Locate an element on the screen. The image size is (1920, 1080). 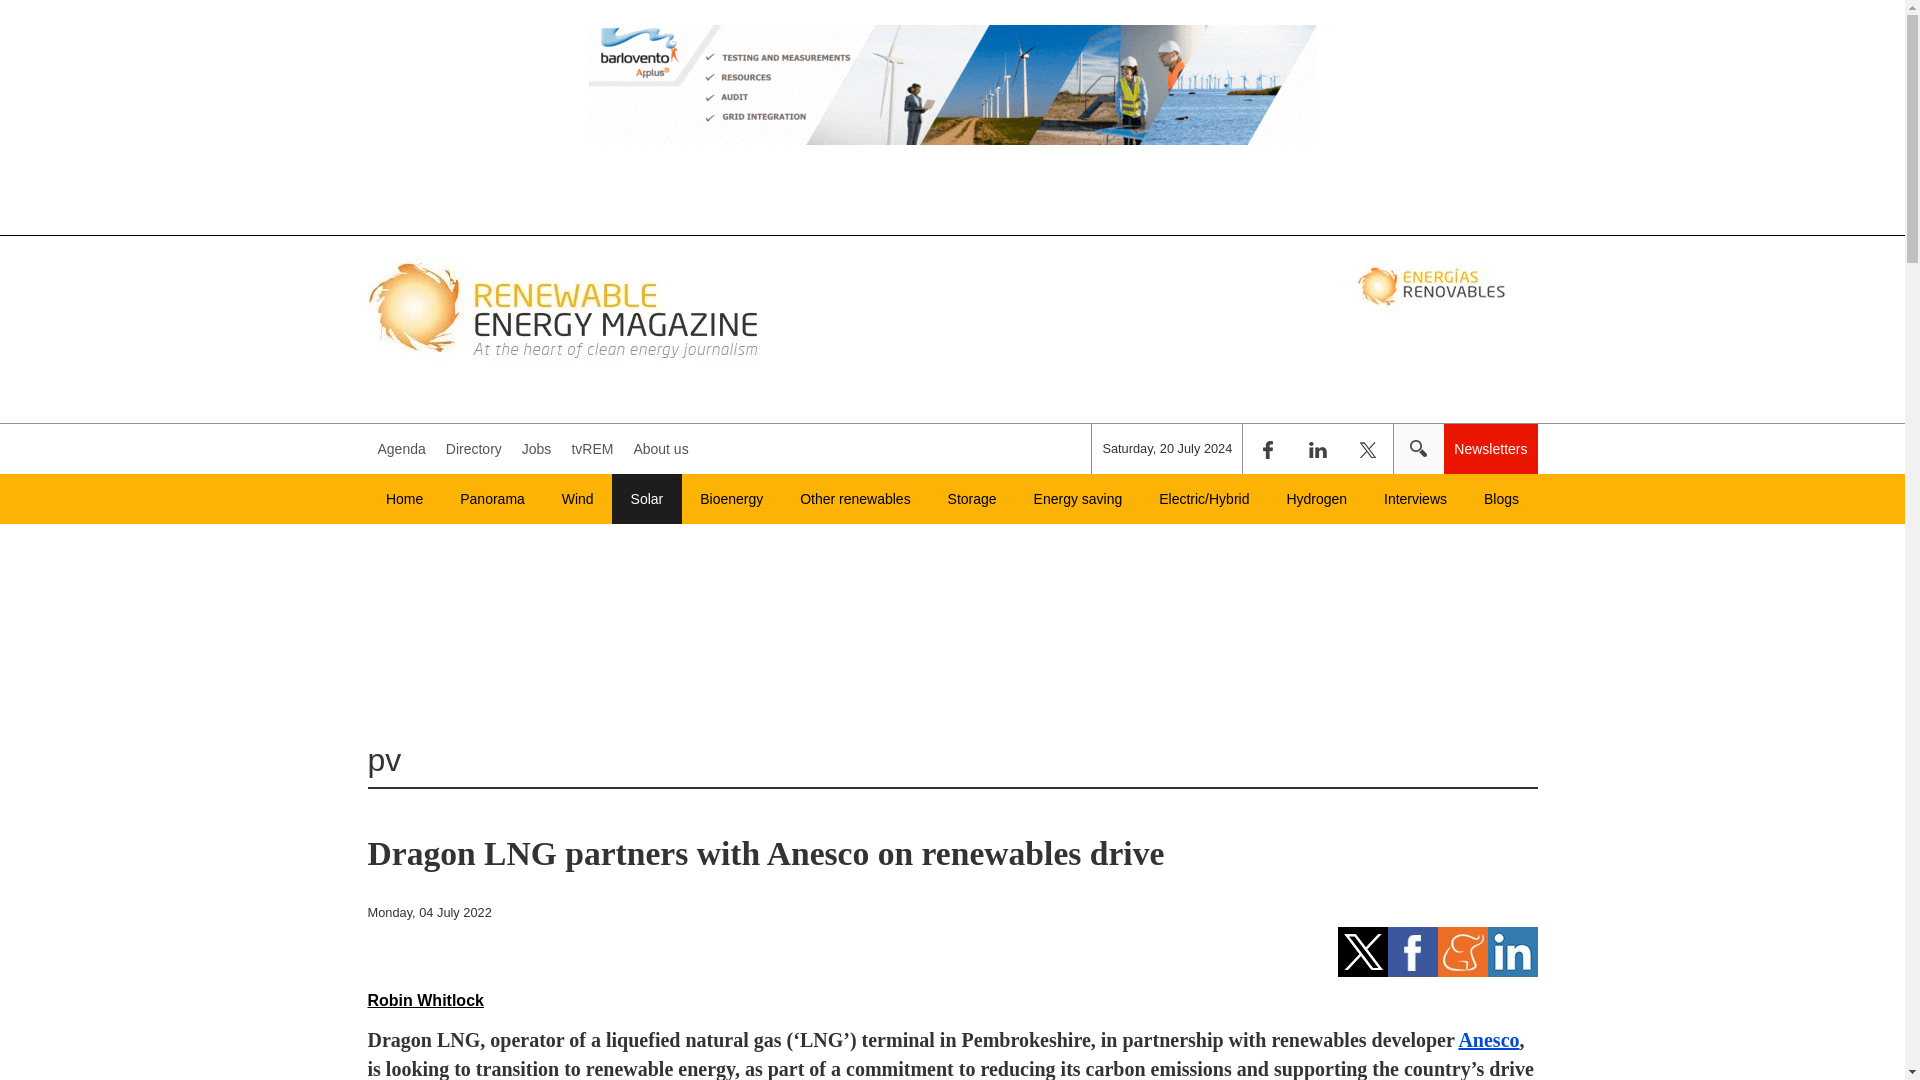
Wind is located at coordinates (578, 498).